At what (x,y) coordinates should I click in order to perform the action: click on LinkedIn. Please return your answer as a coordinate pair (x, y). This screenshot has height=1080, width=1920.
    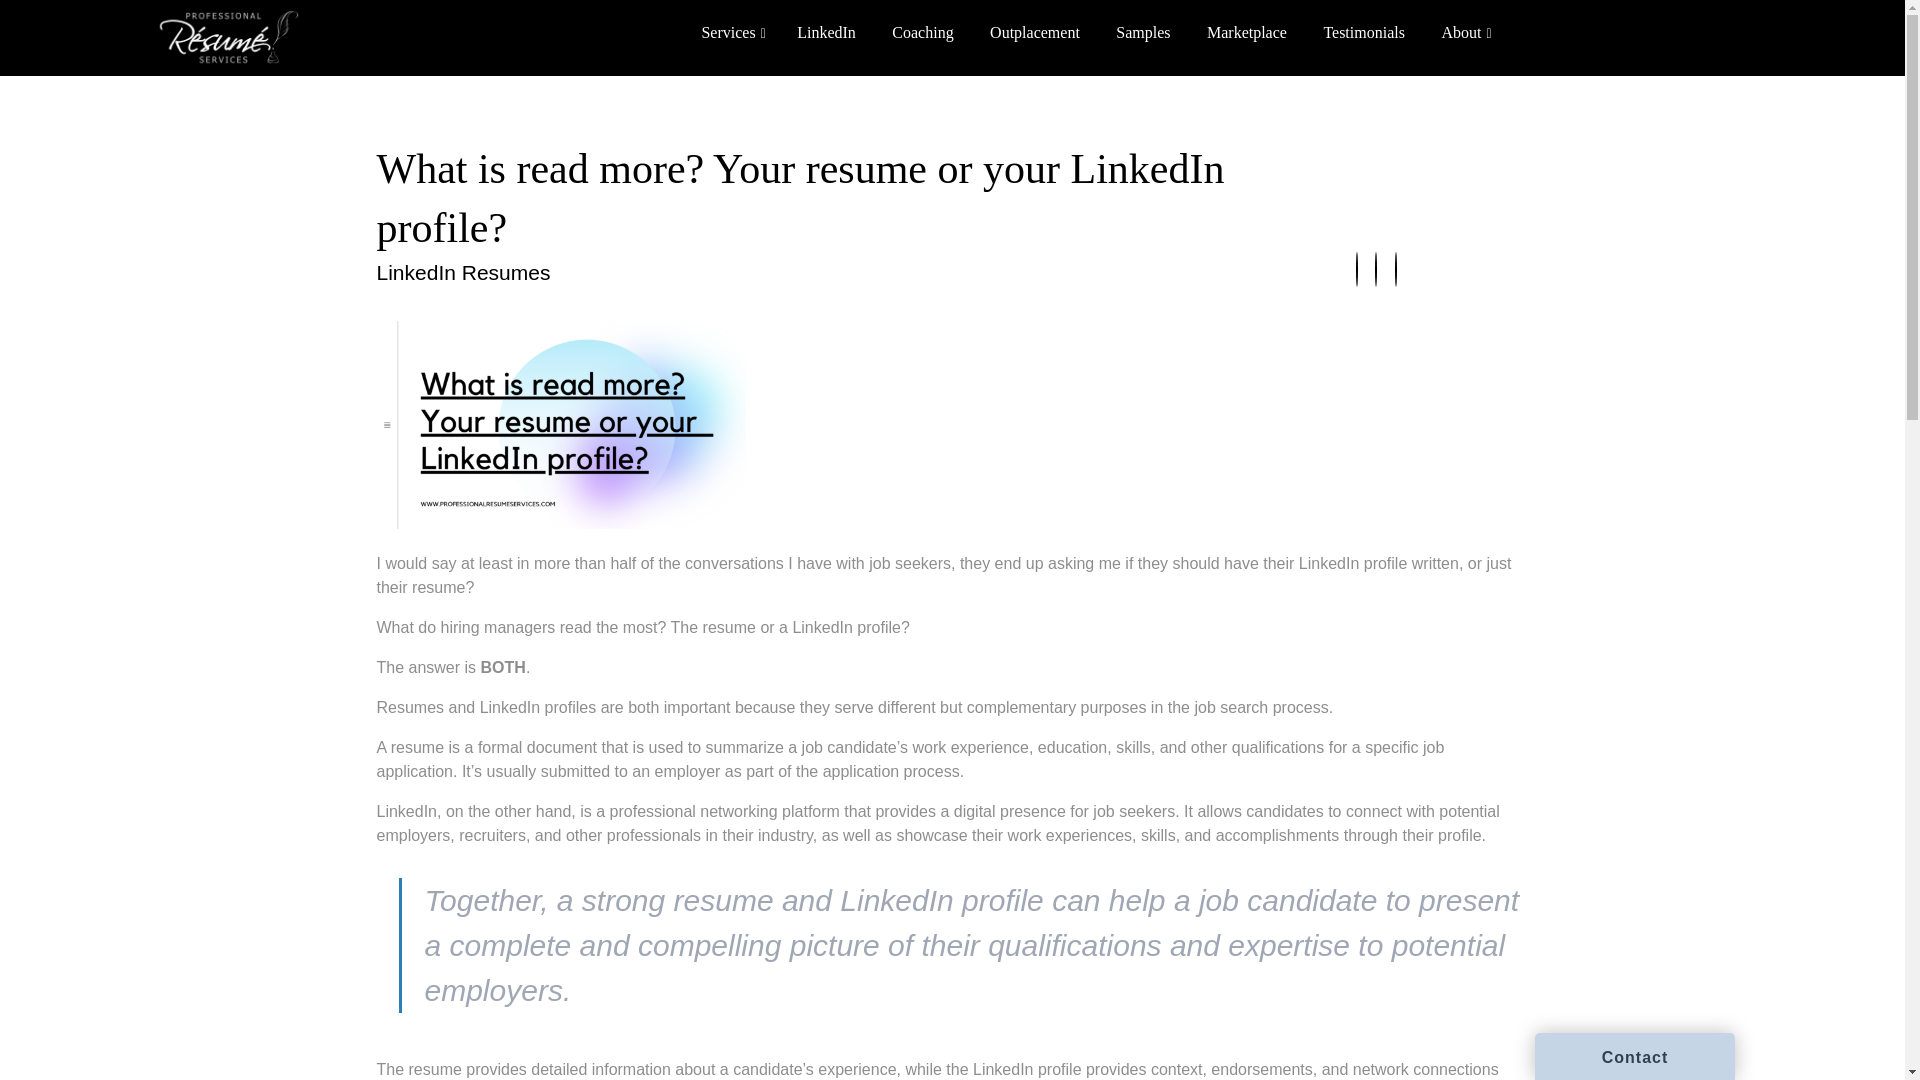
    Looking at the image, I should click on (826, 32).